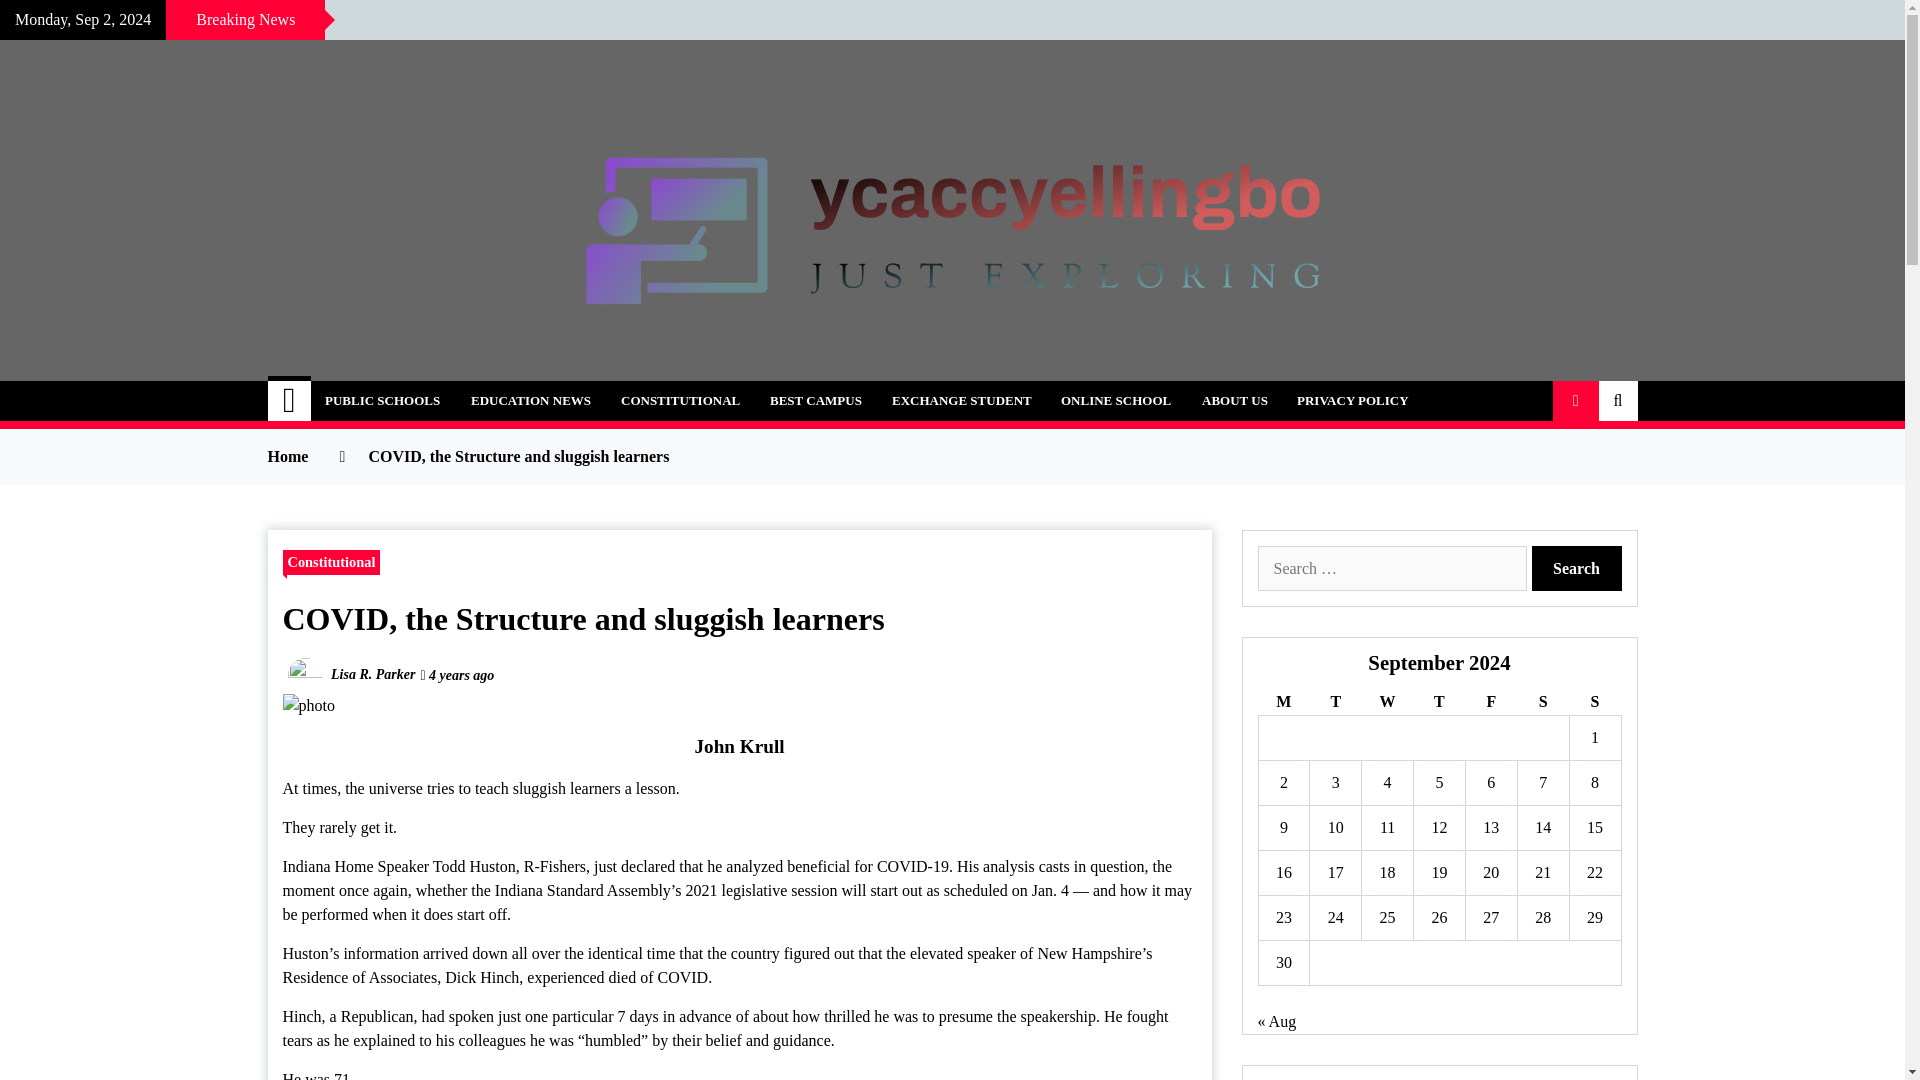 The height and width of the screenshot is (1080, 1920). Describe the element at coordinates (1335, 702) in the screenshot. I see `Tuesday` at that location.